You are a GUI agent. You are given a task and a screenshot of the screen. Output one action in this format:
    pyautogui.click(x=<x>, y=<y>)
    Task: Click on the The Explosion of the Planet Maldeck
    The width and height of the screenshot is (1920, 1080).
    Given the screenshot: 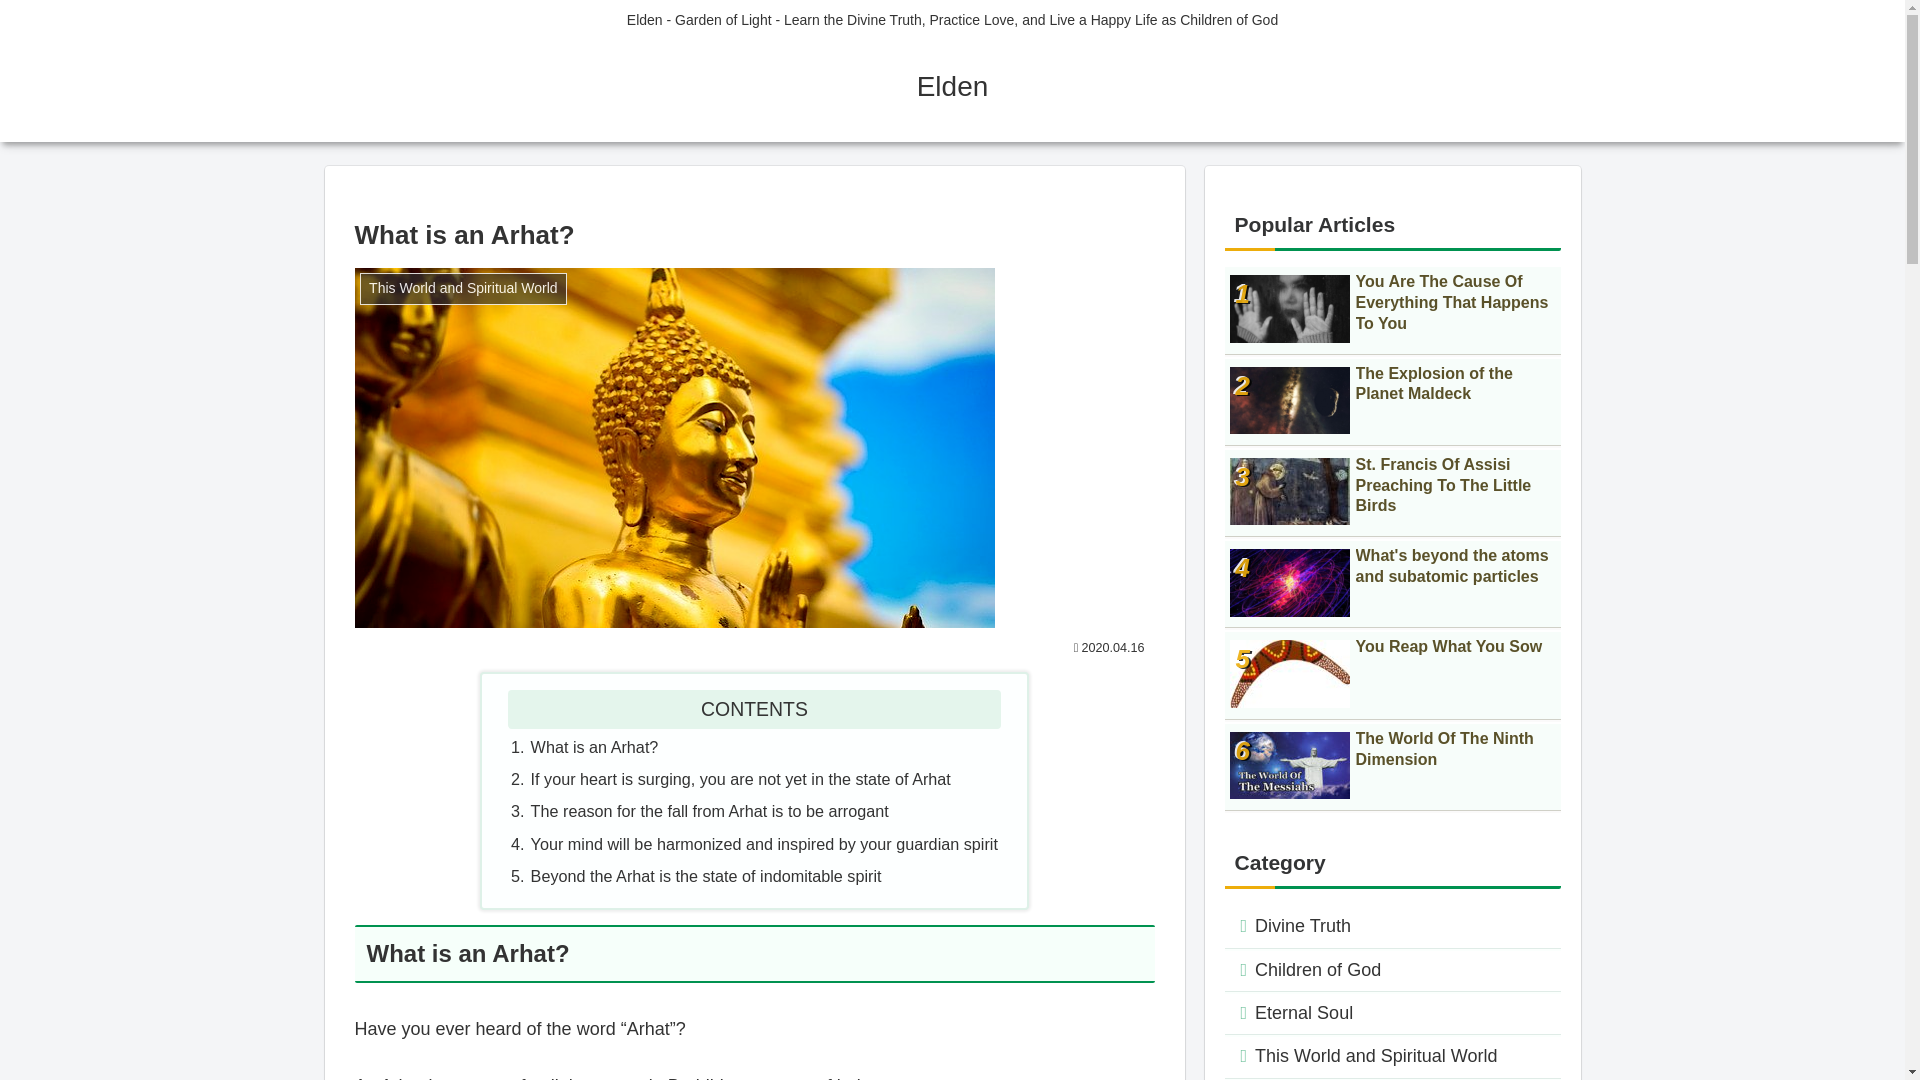 What is the action you would take?
    pyautogui.click(x=1392, y=402)
    